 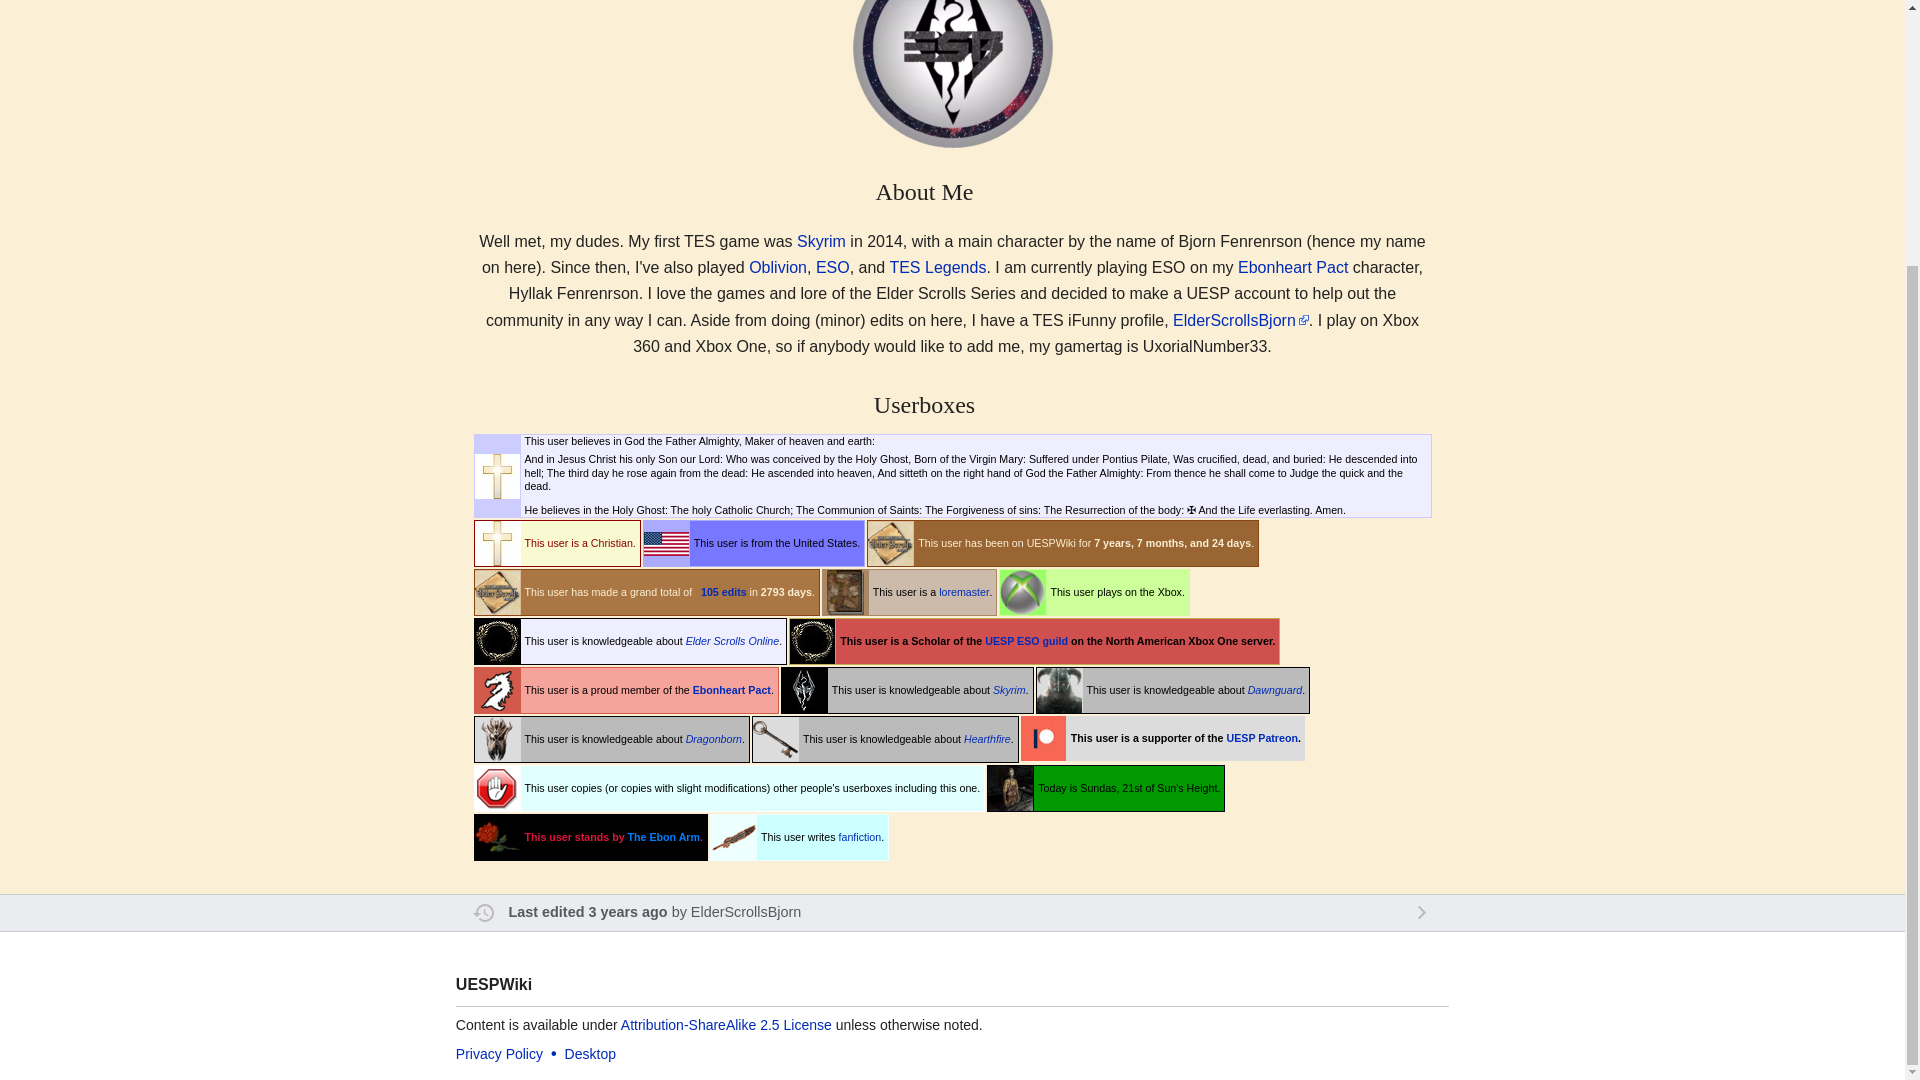 What do you see at coordinates (1292, 268) in the screenshot?
I see `Ebonheart Pact` at bounding box center [1292, 268].